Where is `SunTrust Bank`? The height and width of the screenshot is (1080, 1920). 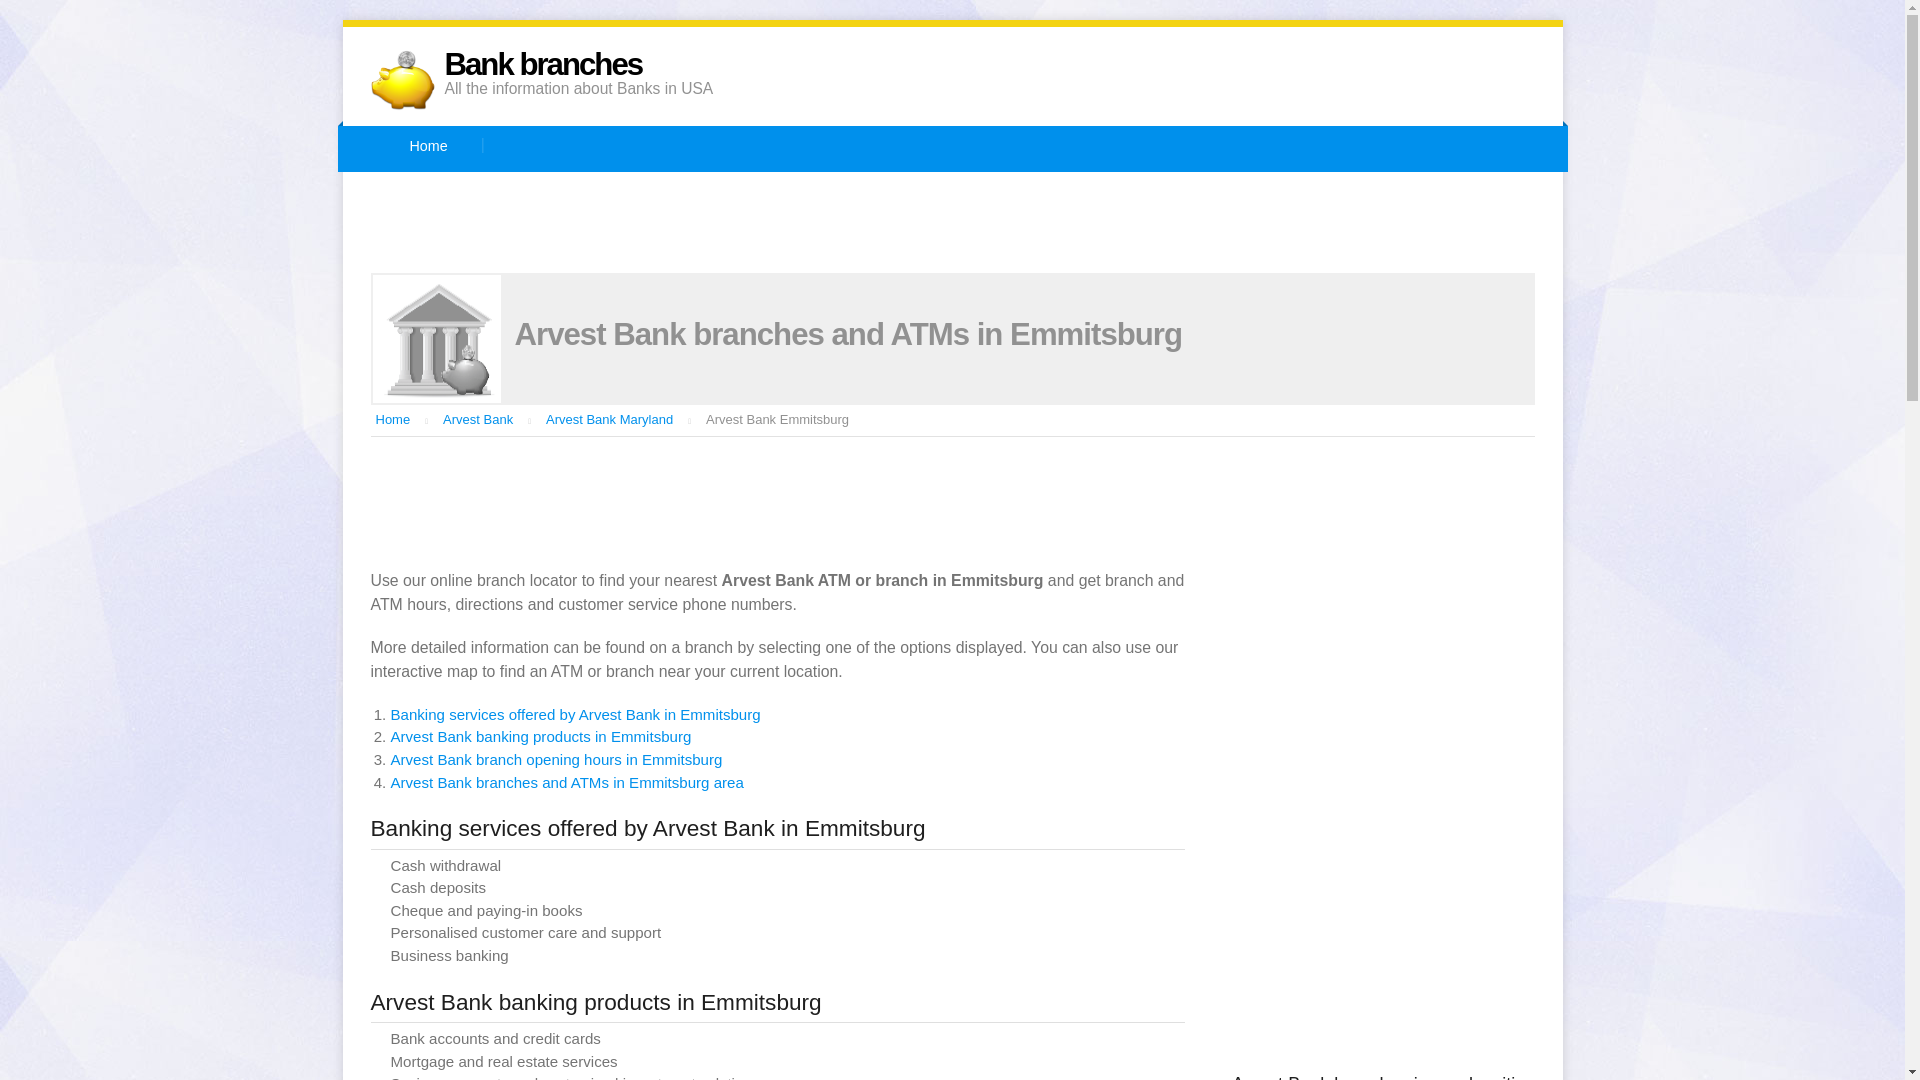
SunTrust Bank is located at coordinates (654, 247).